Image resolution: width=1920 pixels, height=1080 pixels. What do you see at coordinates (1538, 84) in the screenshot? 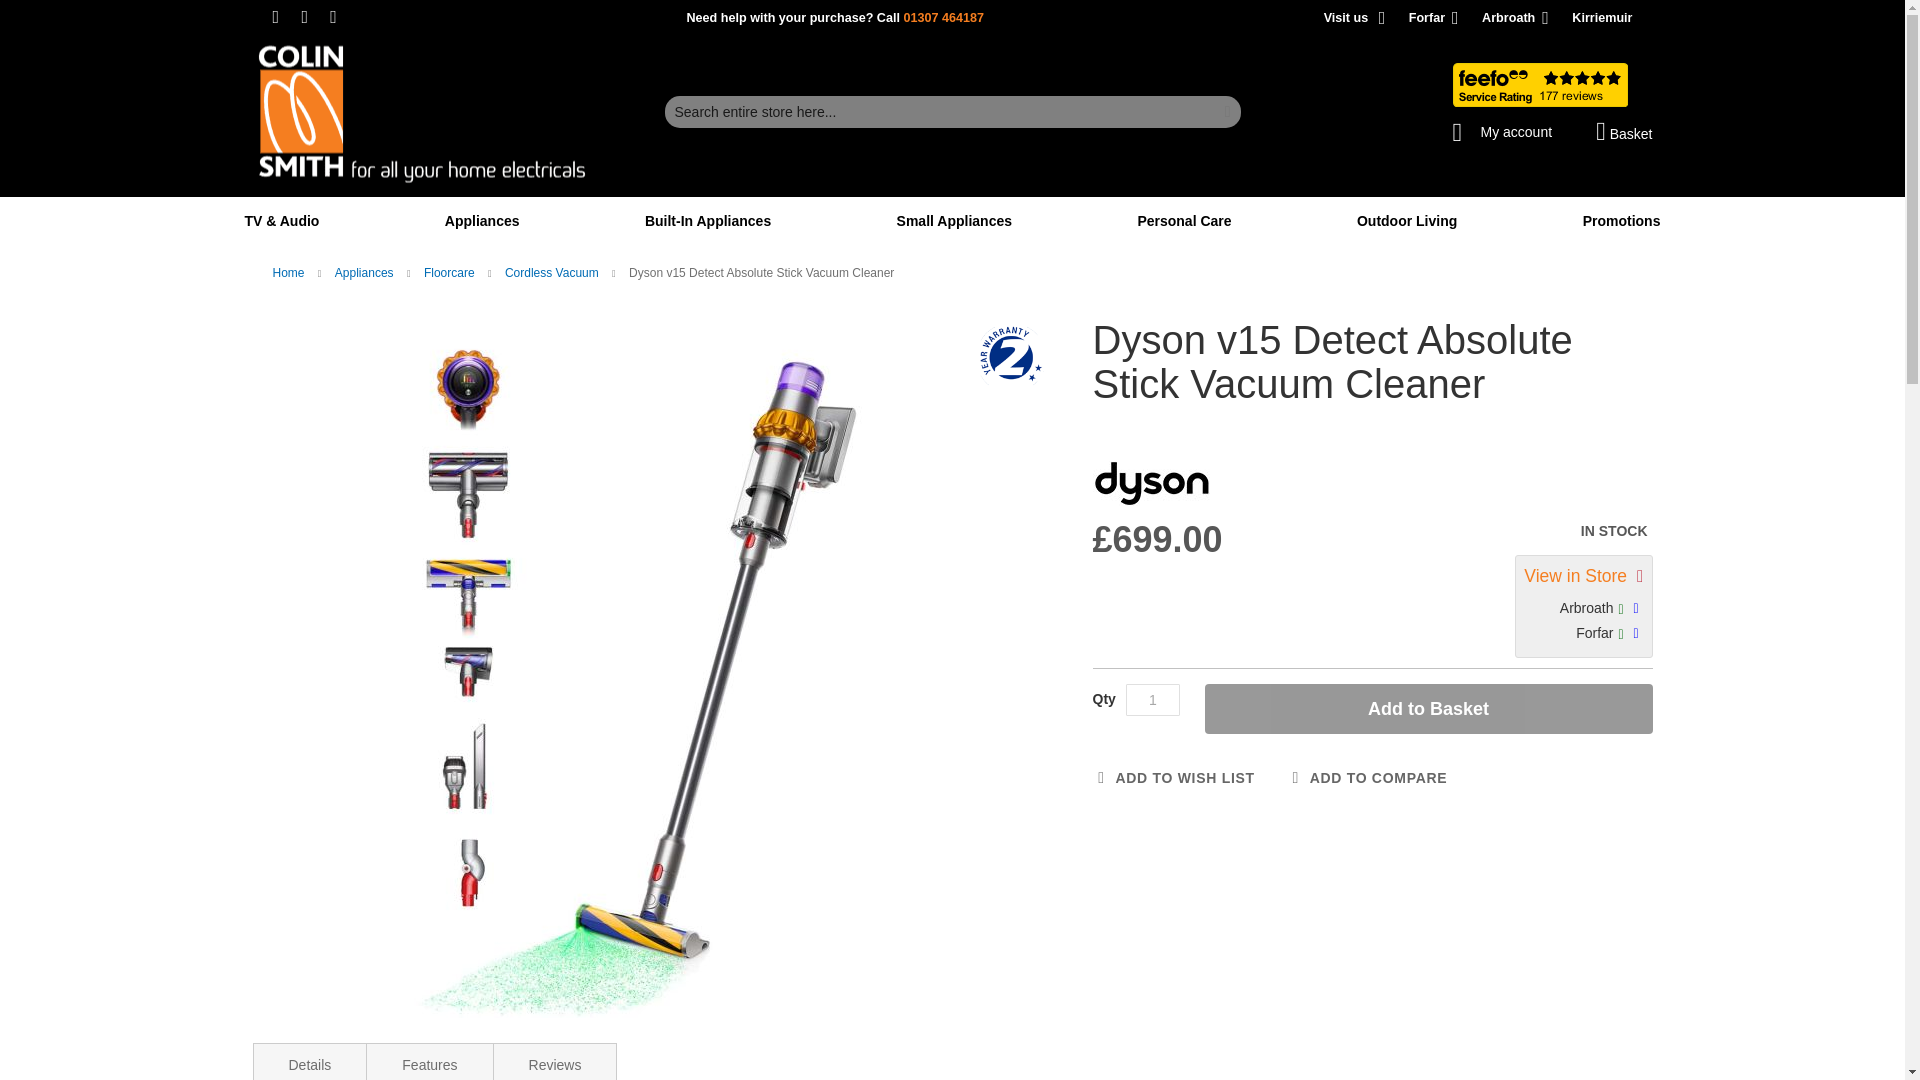
I see `See what our customers say about us` at bounding box center [1538, 84].